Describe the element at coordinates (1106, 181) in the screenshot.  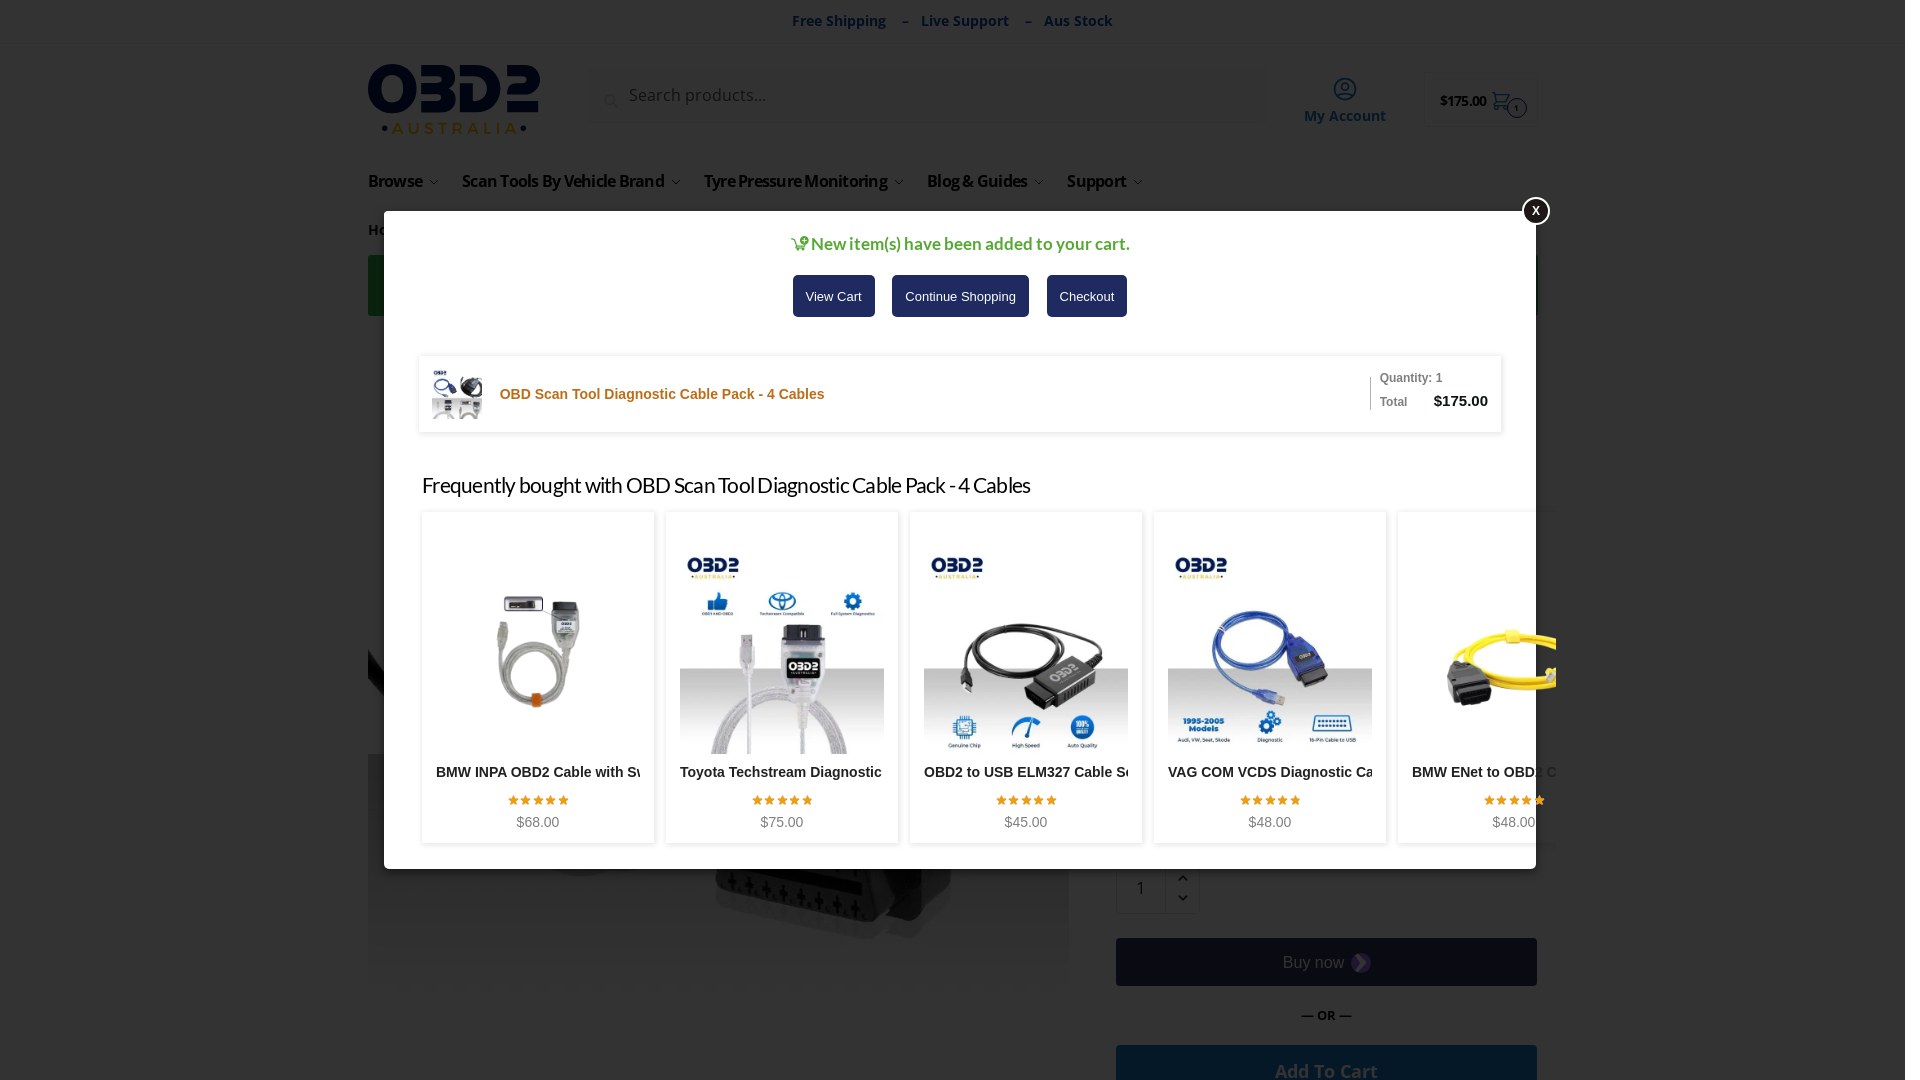
I see `Support` at that location.